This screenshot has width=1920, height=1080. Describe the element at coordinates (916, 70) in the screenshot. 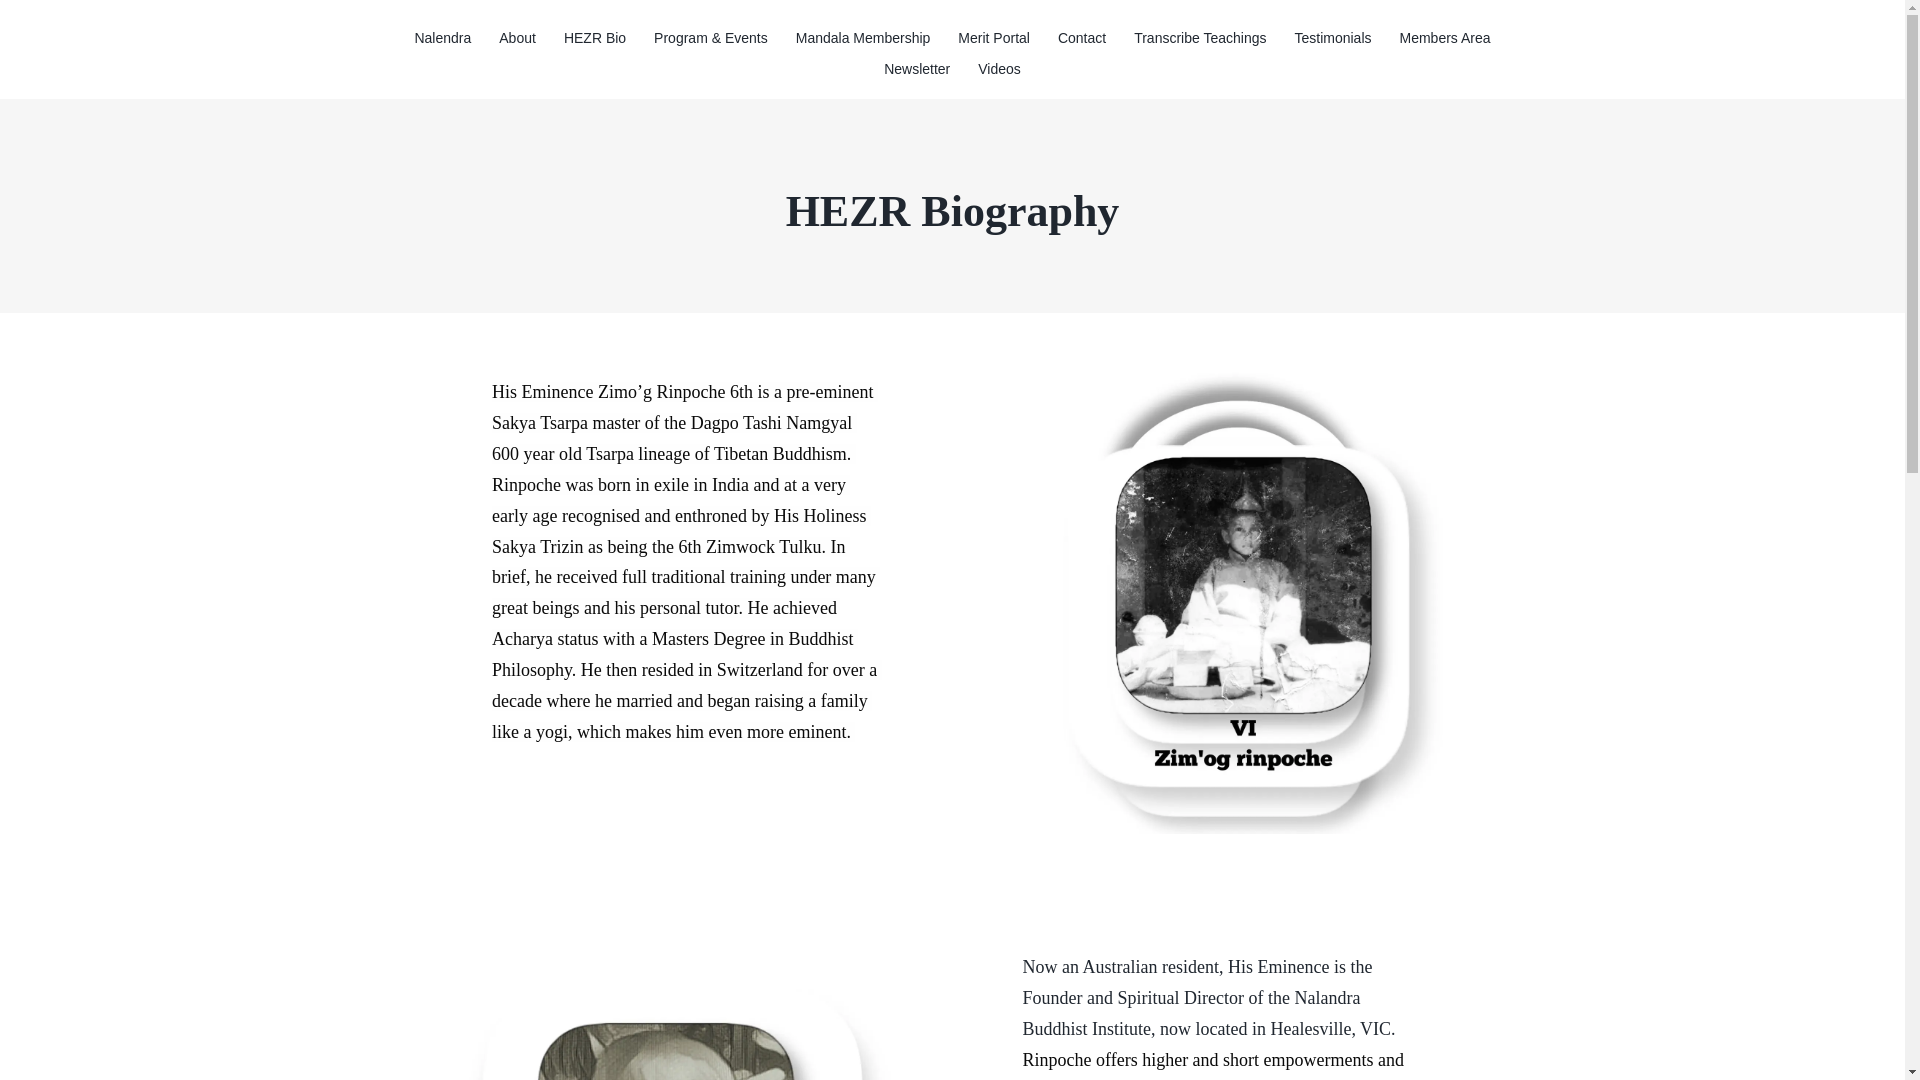

I see `Newsletter` at that location.